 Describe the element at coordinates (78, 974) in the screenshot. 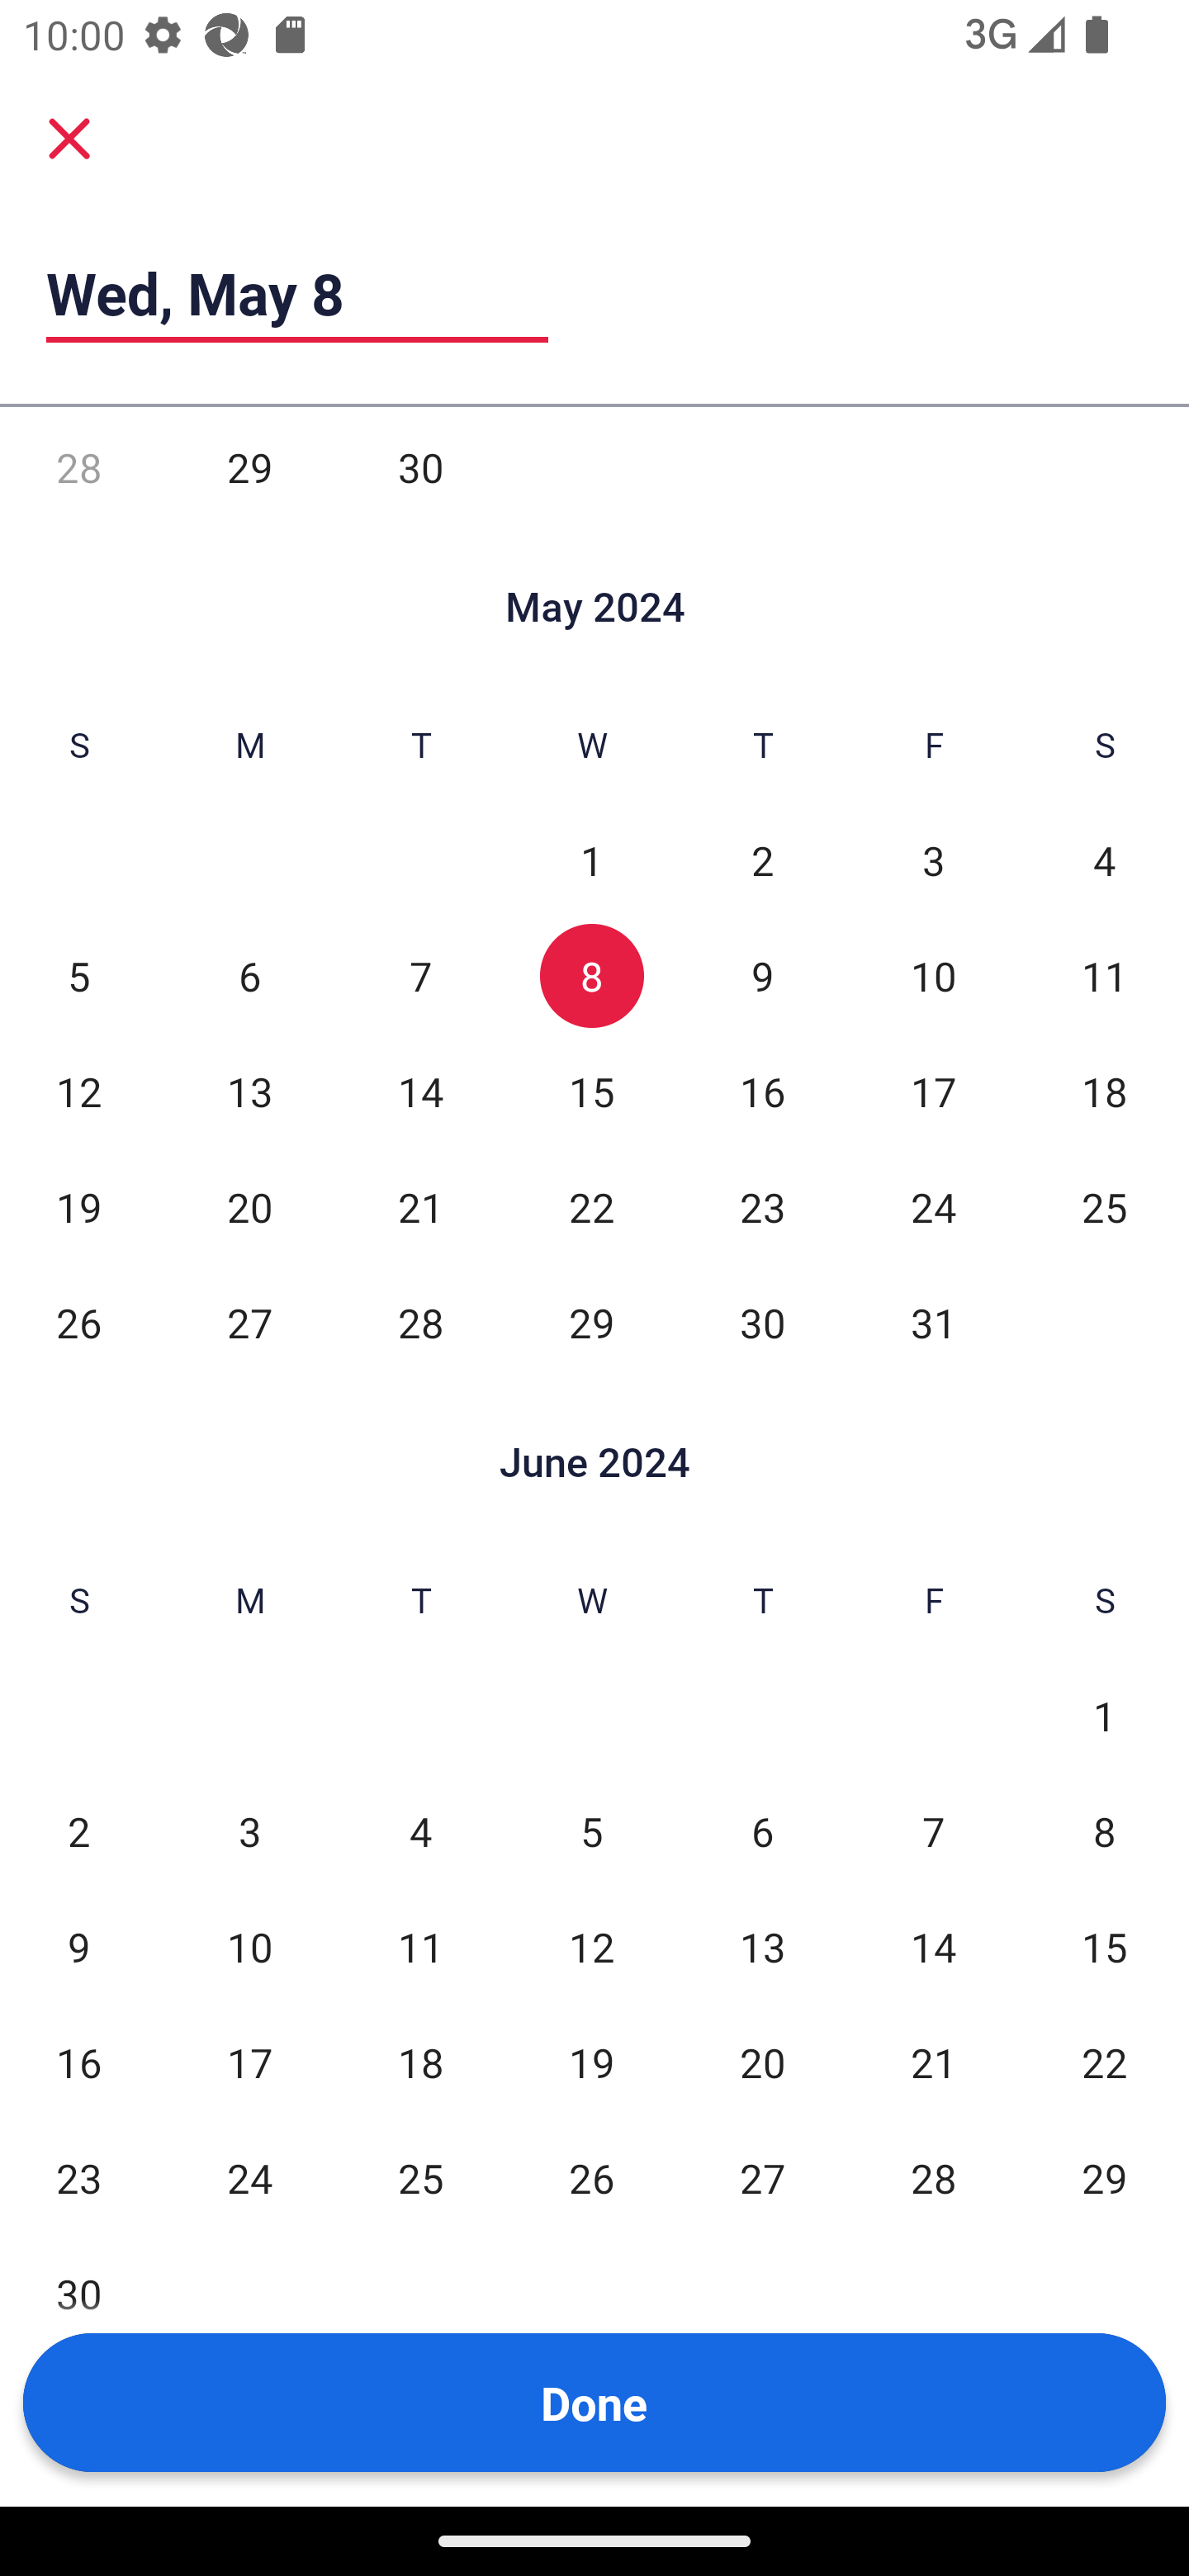

I see `5 Sun, May 5, Not Selected` at that location.